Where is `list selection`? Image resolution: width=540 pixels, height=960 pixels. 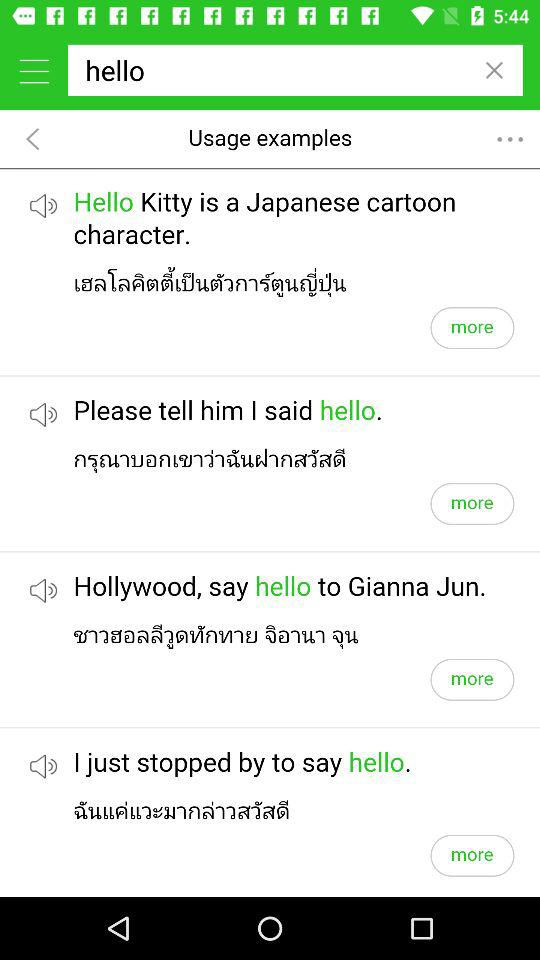 list selection is located at coordinates (34, 70).